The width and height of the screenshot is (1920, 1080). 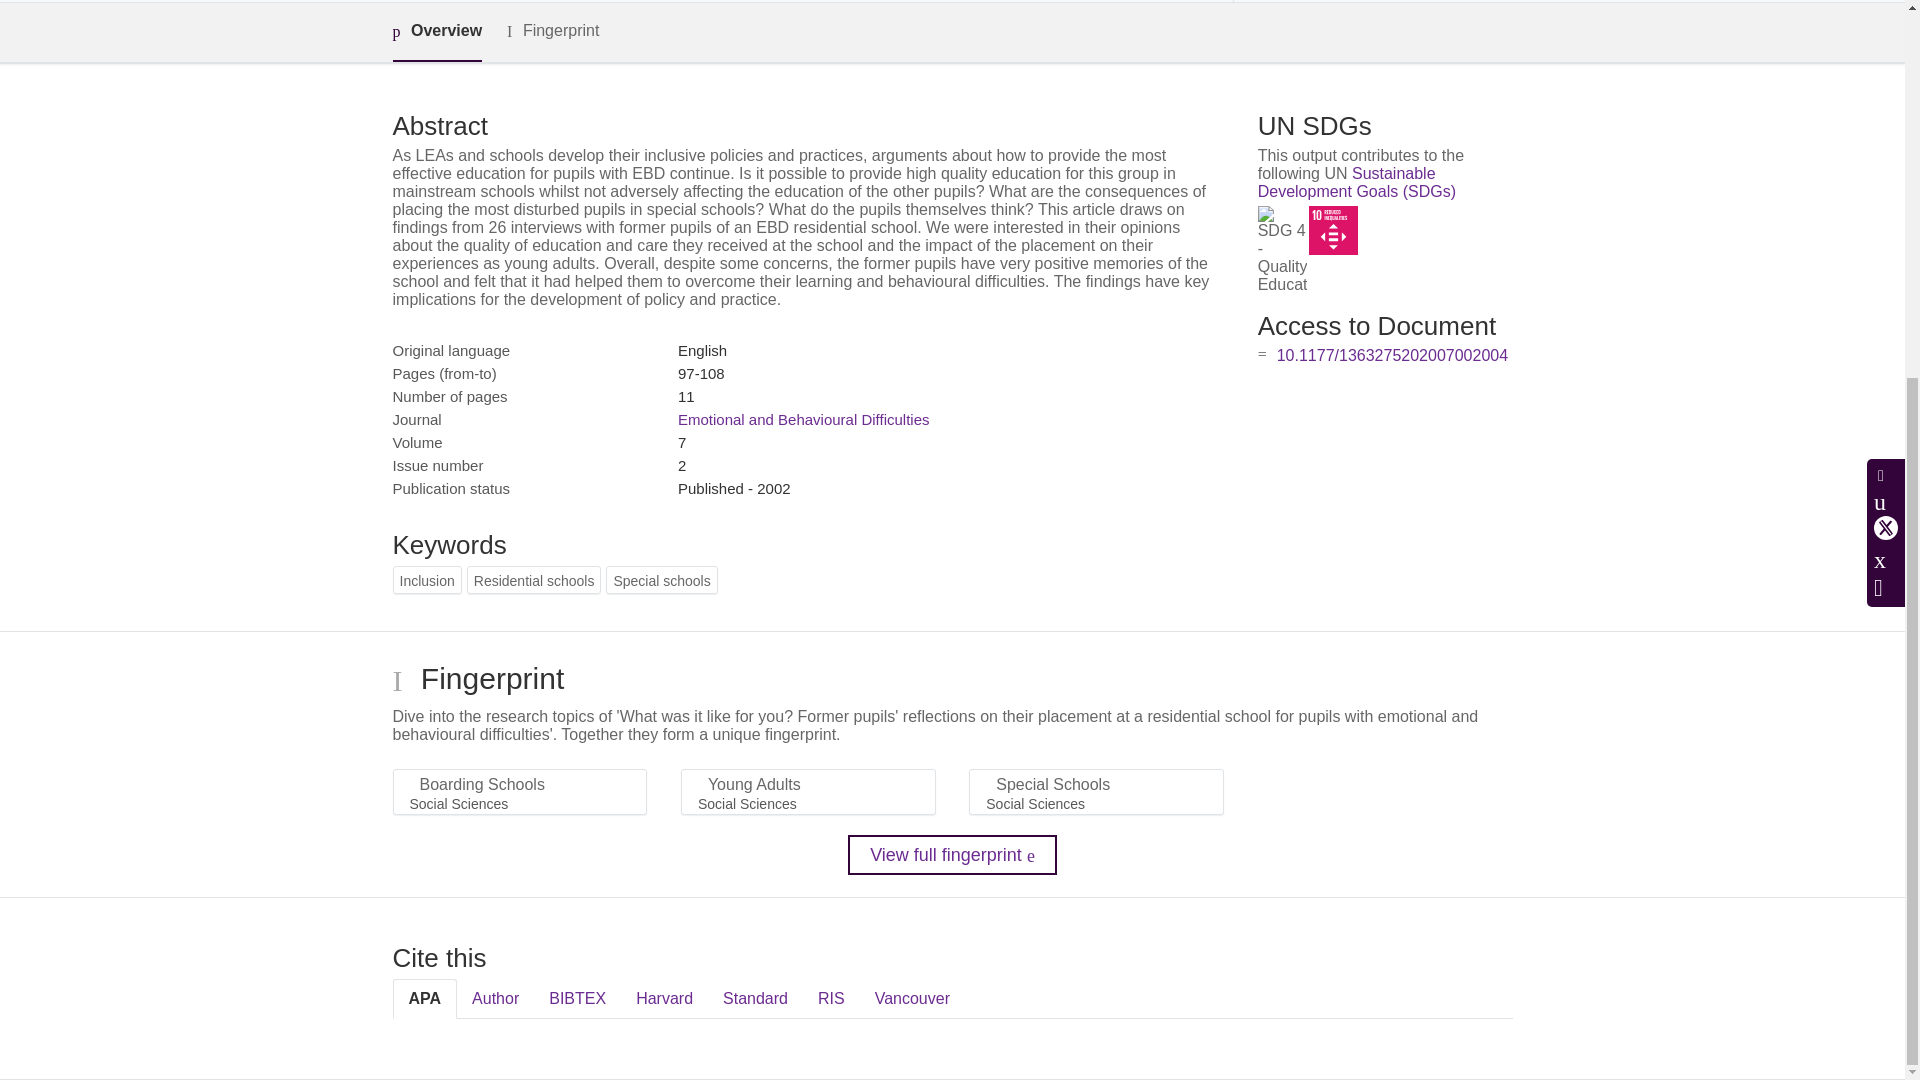 What do you see at coordinates (803, 419) in the screenshot?
I see `Emotional and Behavioural Difficulties` at bounding box center [803, 419].